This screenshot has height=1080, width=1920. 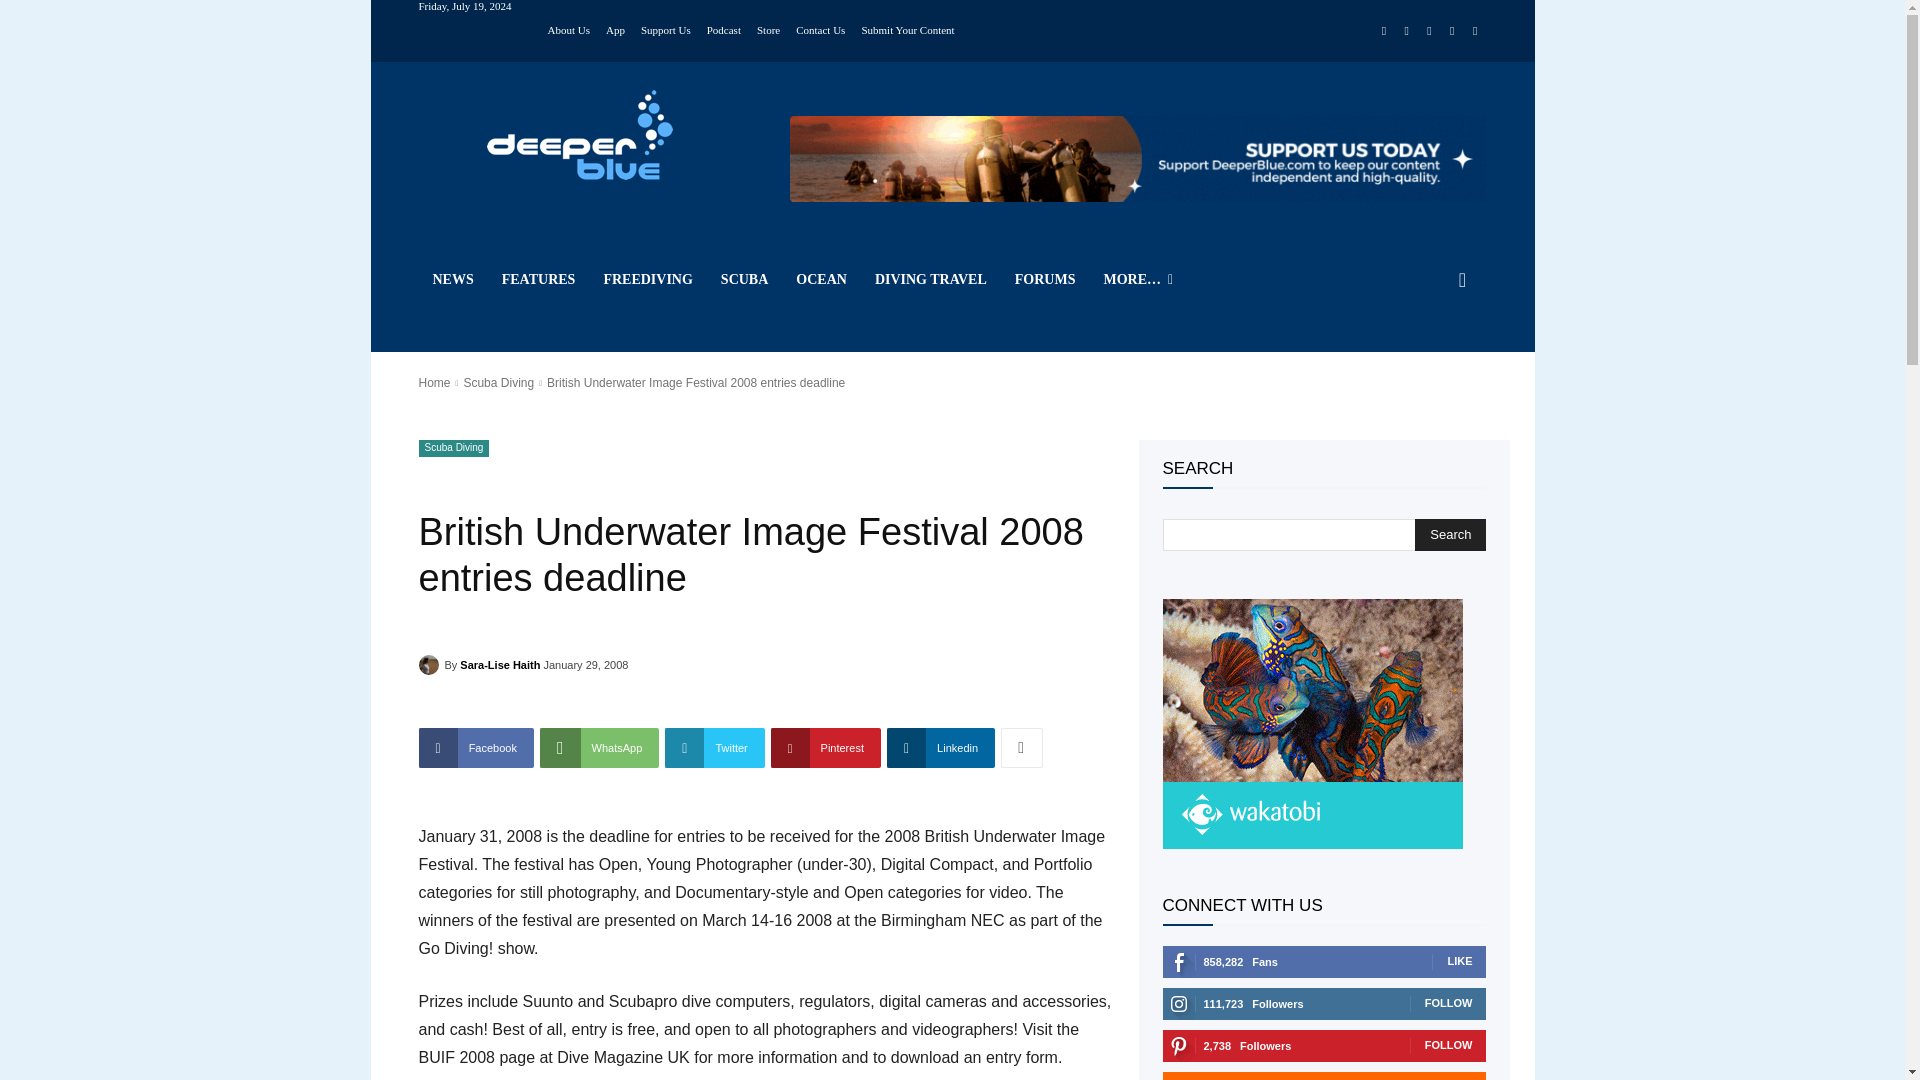 What do you see at coordinates (568, 28) in the screenshot?
I see `About Us` at bounding box center [568, 28].